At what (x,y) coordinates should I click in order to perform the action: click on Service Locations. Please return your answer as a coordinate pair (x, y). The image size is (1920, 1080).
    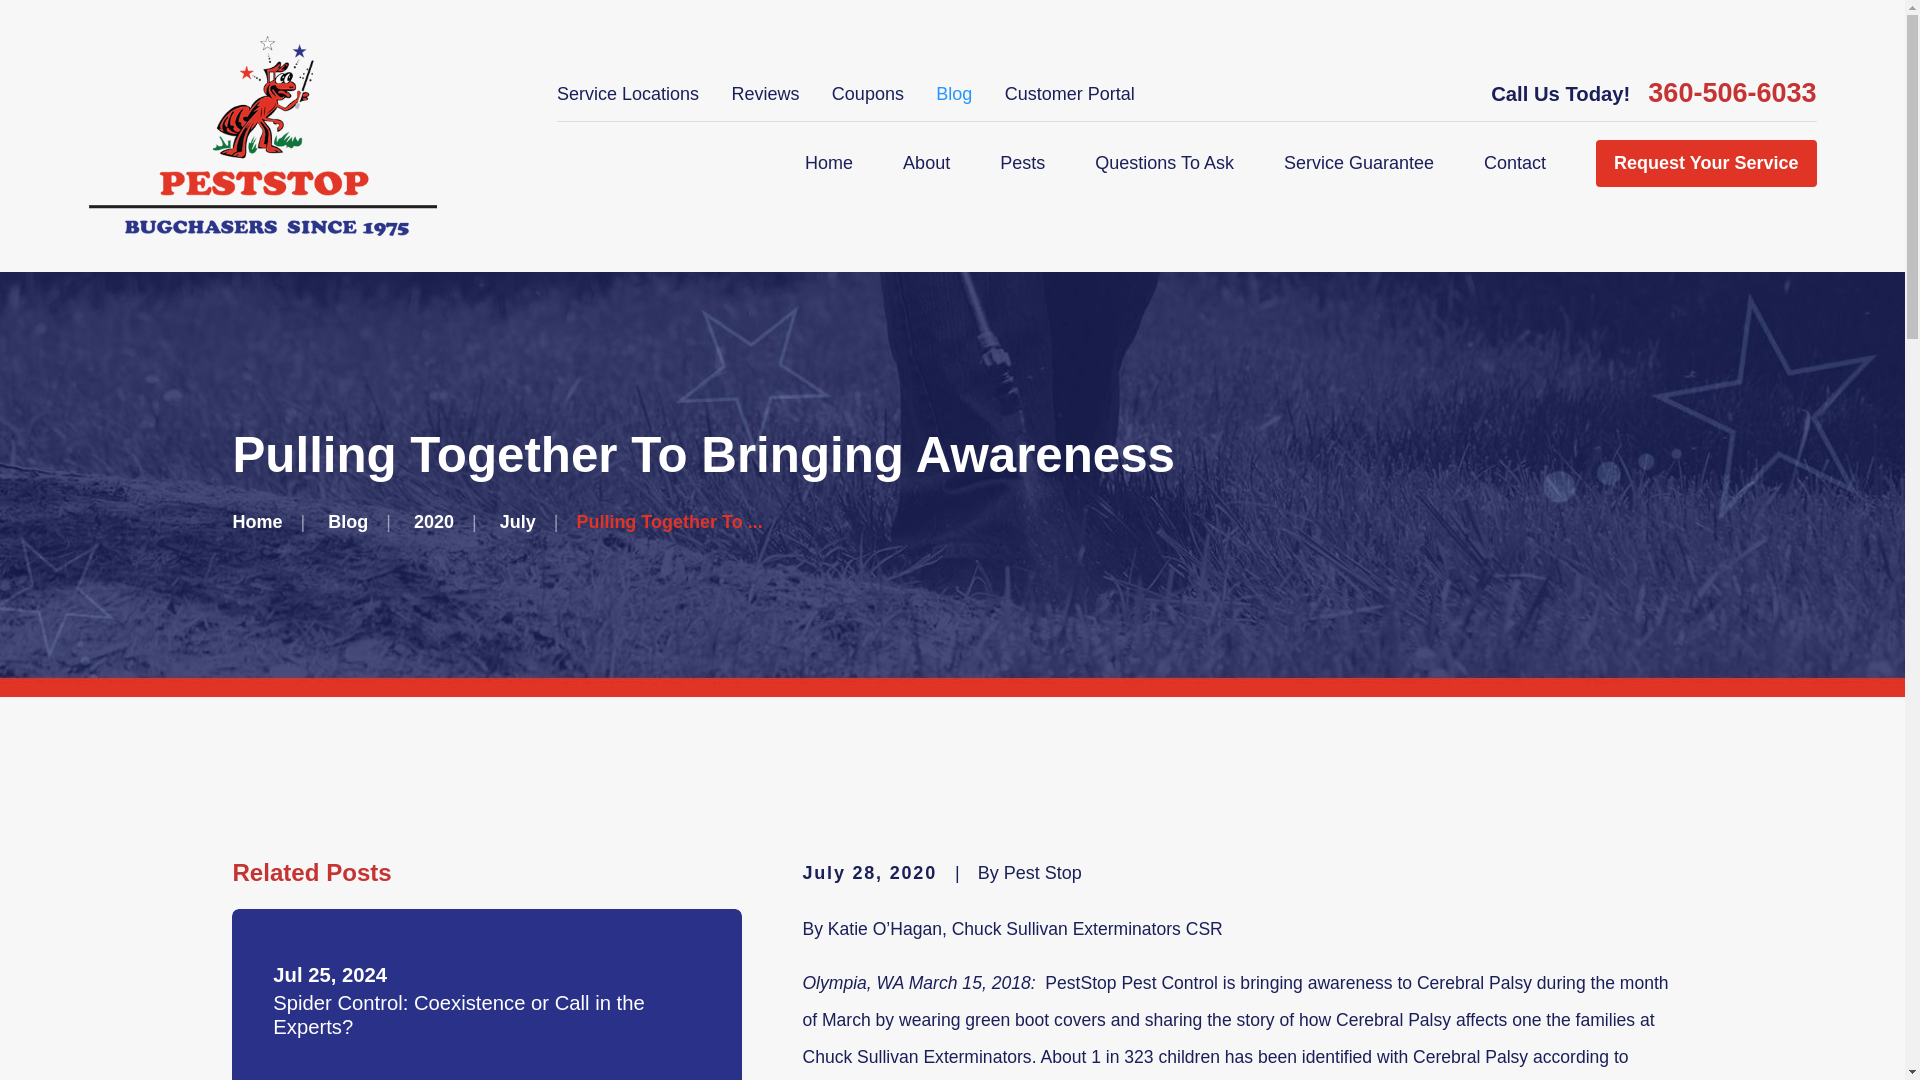
    Looking at the image, I should click on (627, 94).